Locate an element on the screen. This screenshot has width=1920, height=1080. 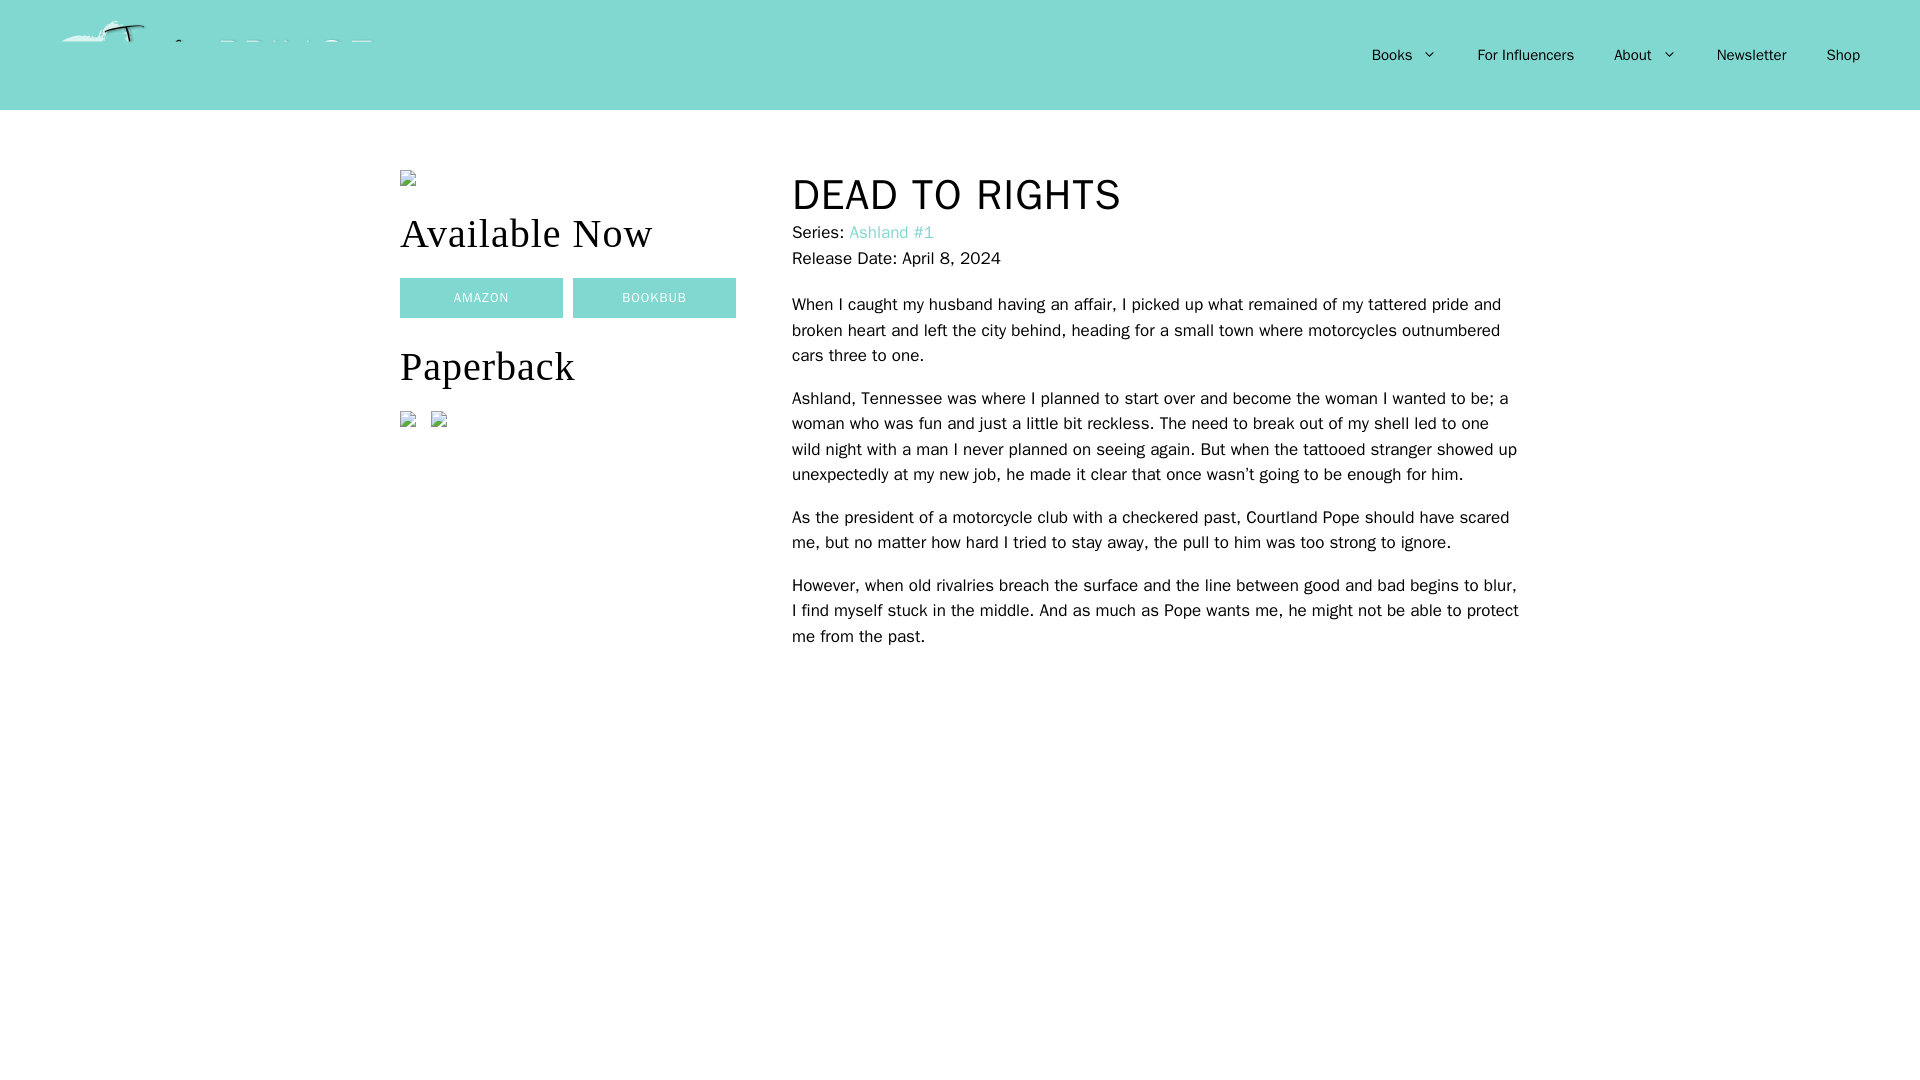
About is located at coordinates (1644, 54).